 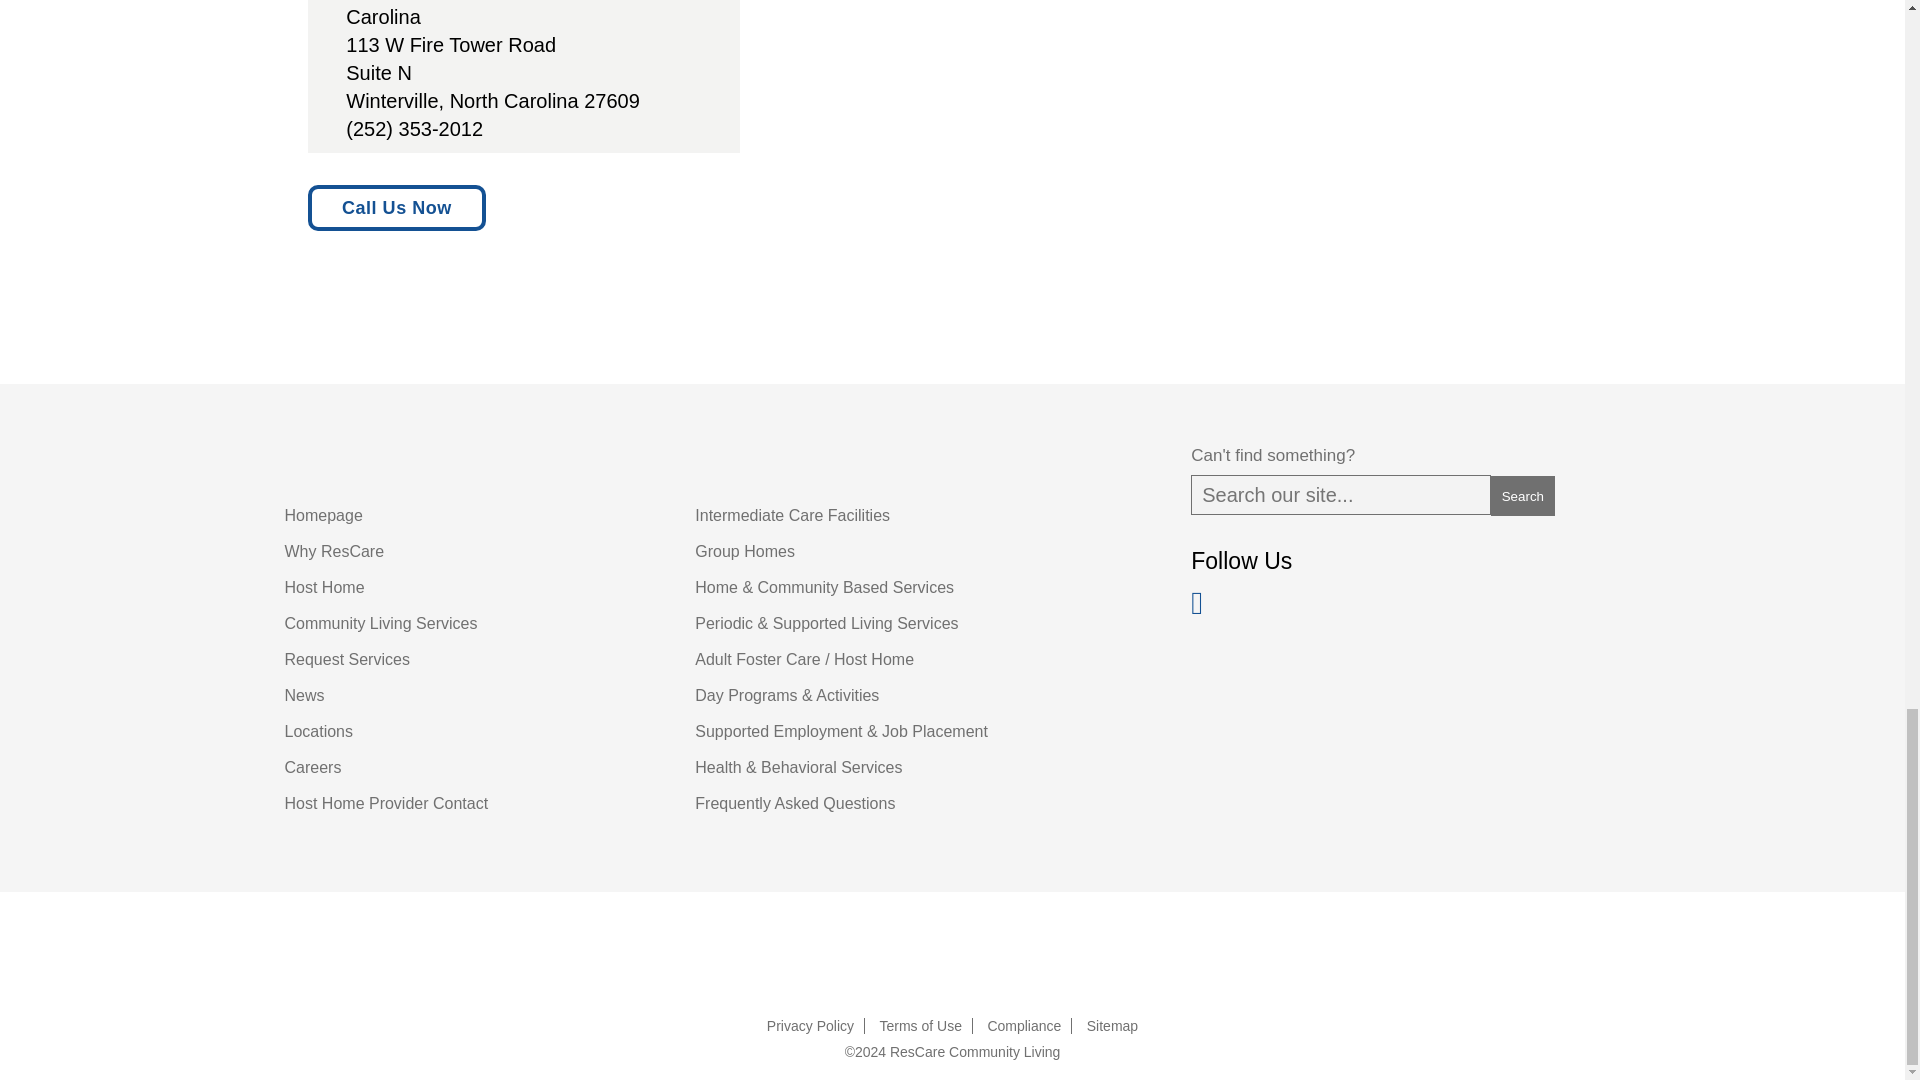 What do you see at coordinates (1523, 496) in the screenshot?
I see `Search` at bounding box center [1523, 496].